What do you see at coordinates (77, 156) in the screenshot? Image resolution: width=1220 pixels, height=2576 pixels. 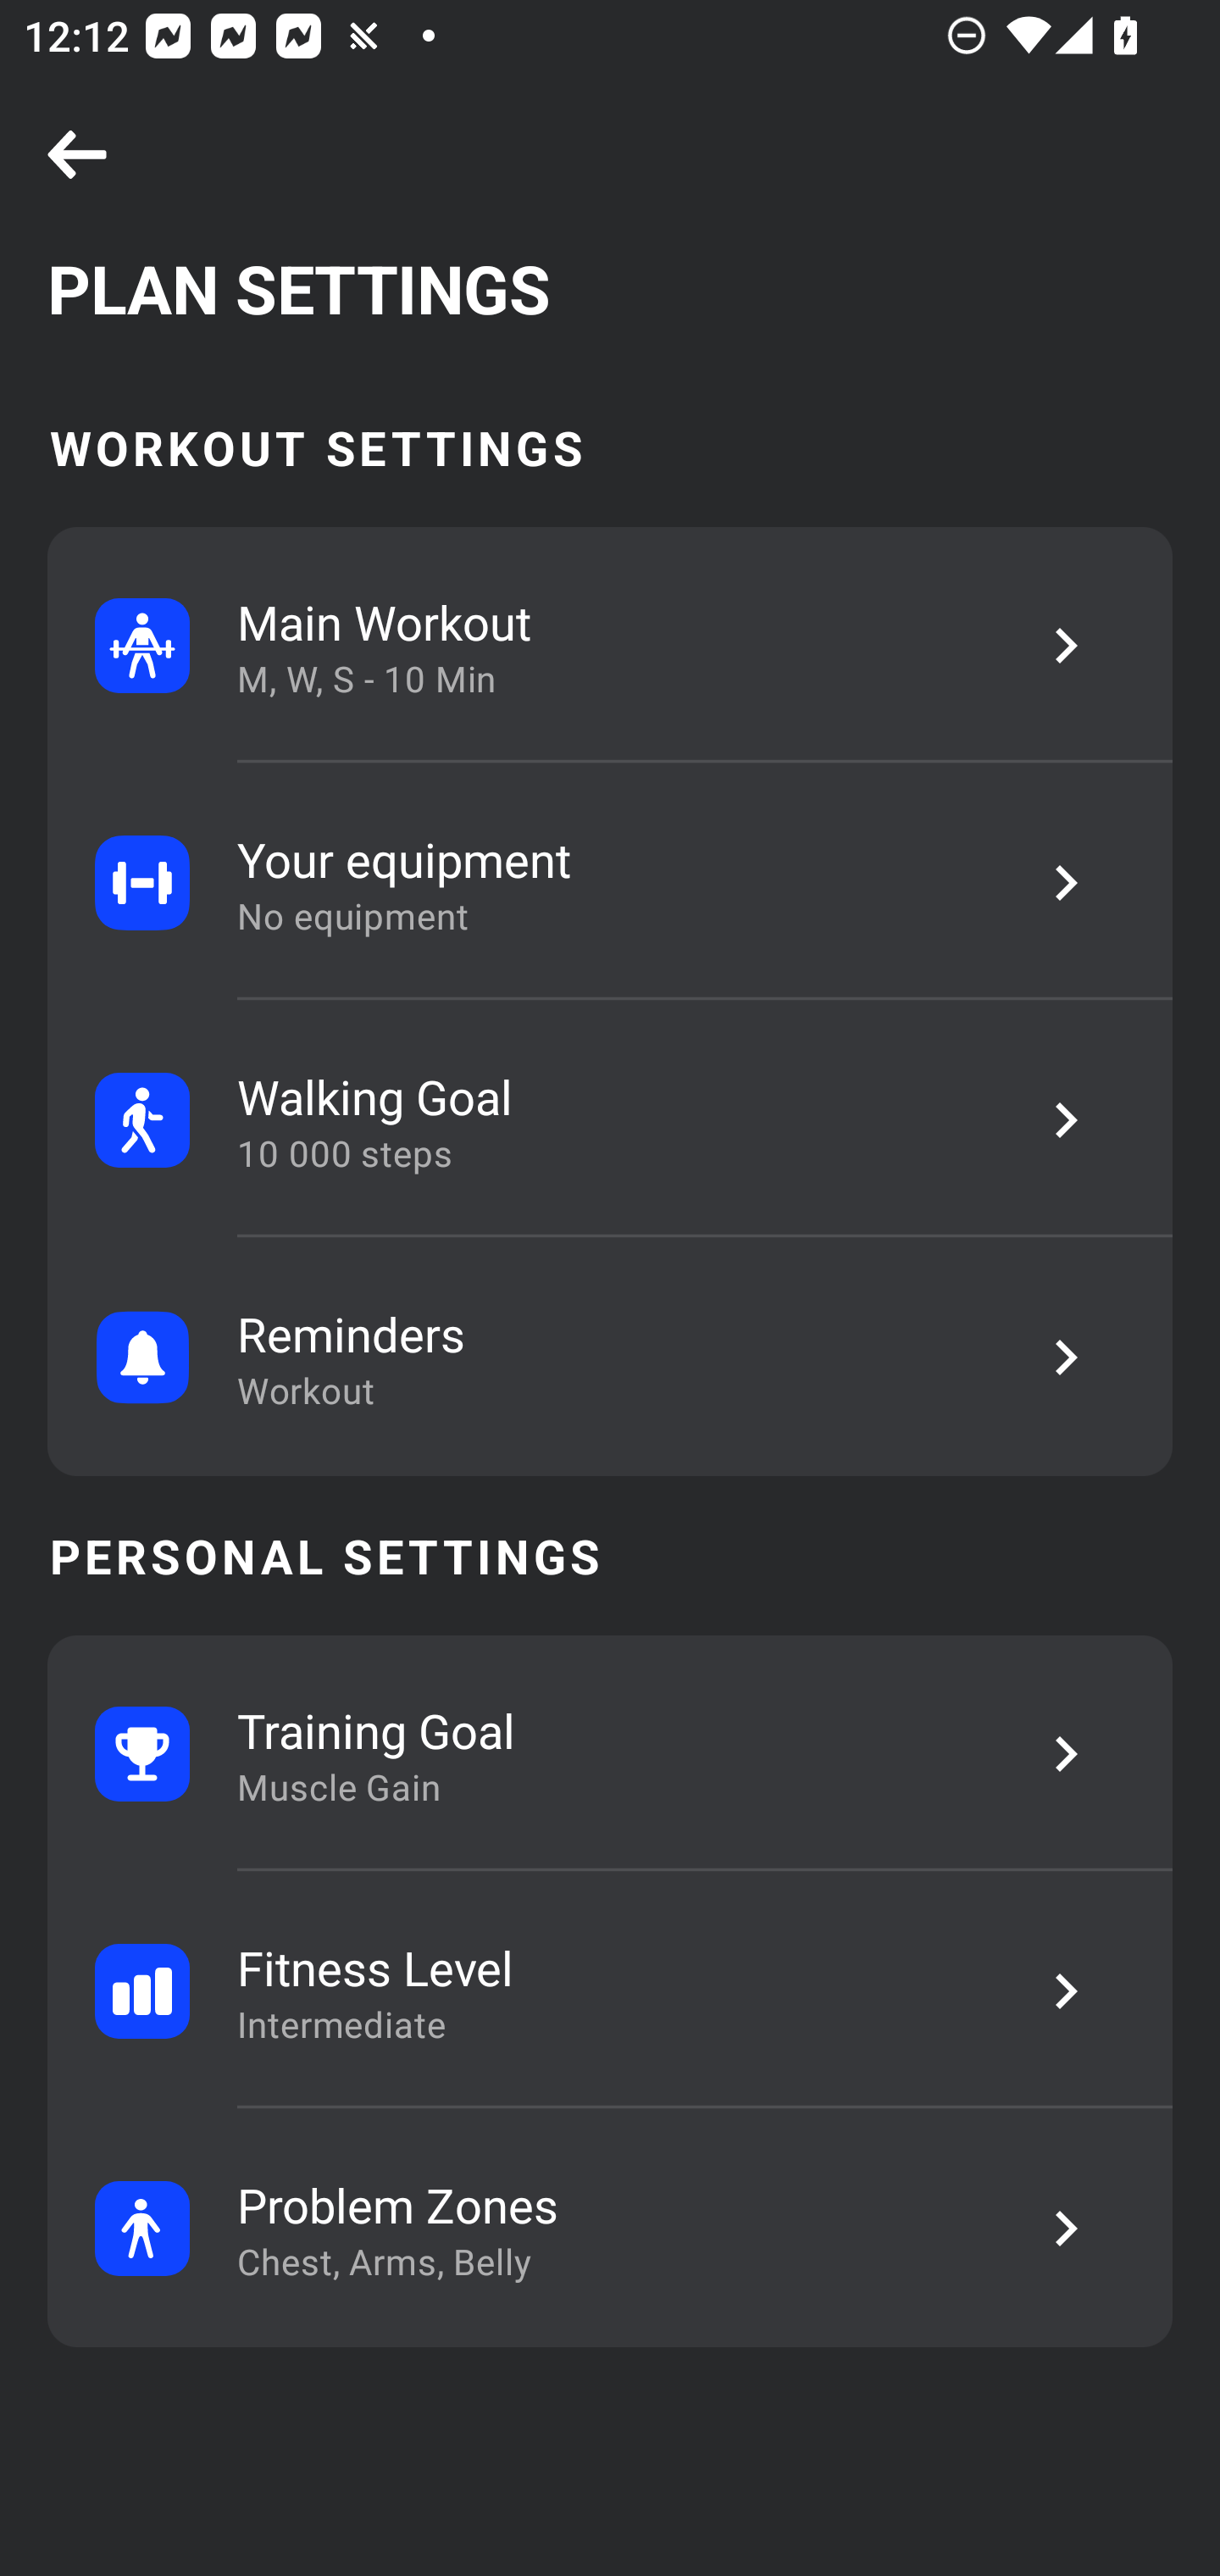 I see `Navigation icon` at bounding box center [77, 156].